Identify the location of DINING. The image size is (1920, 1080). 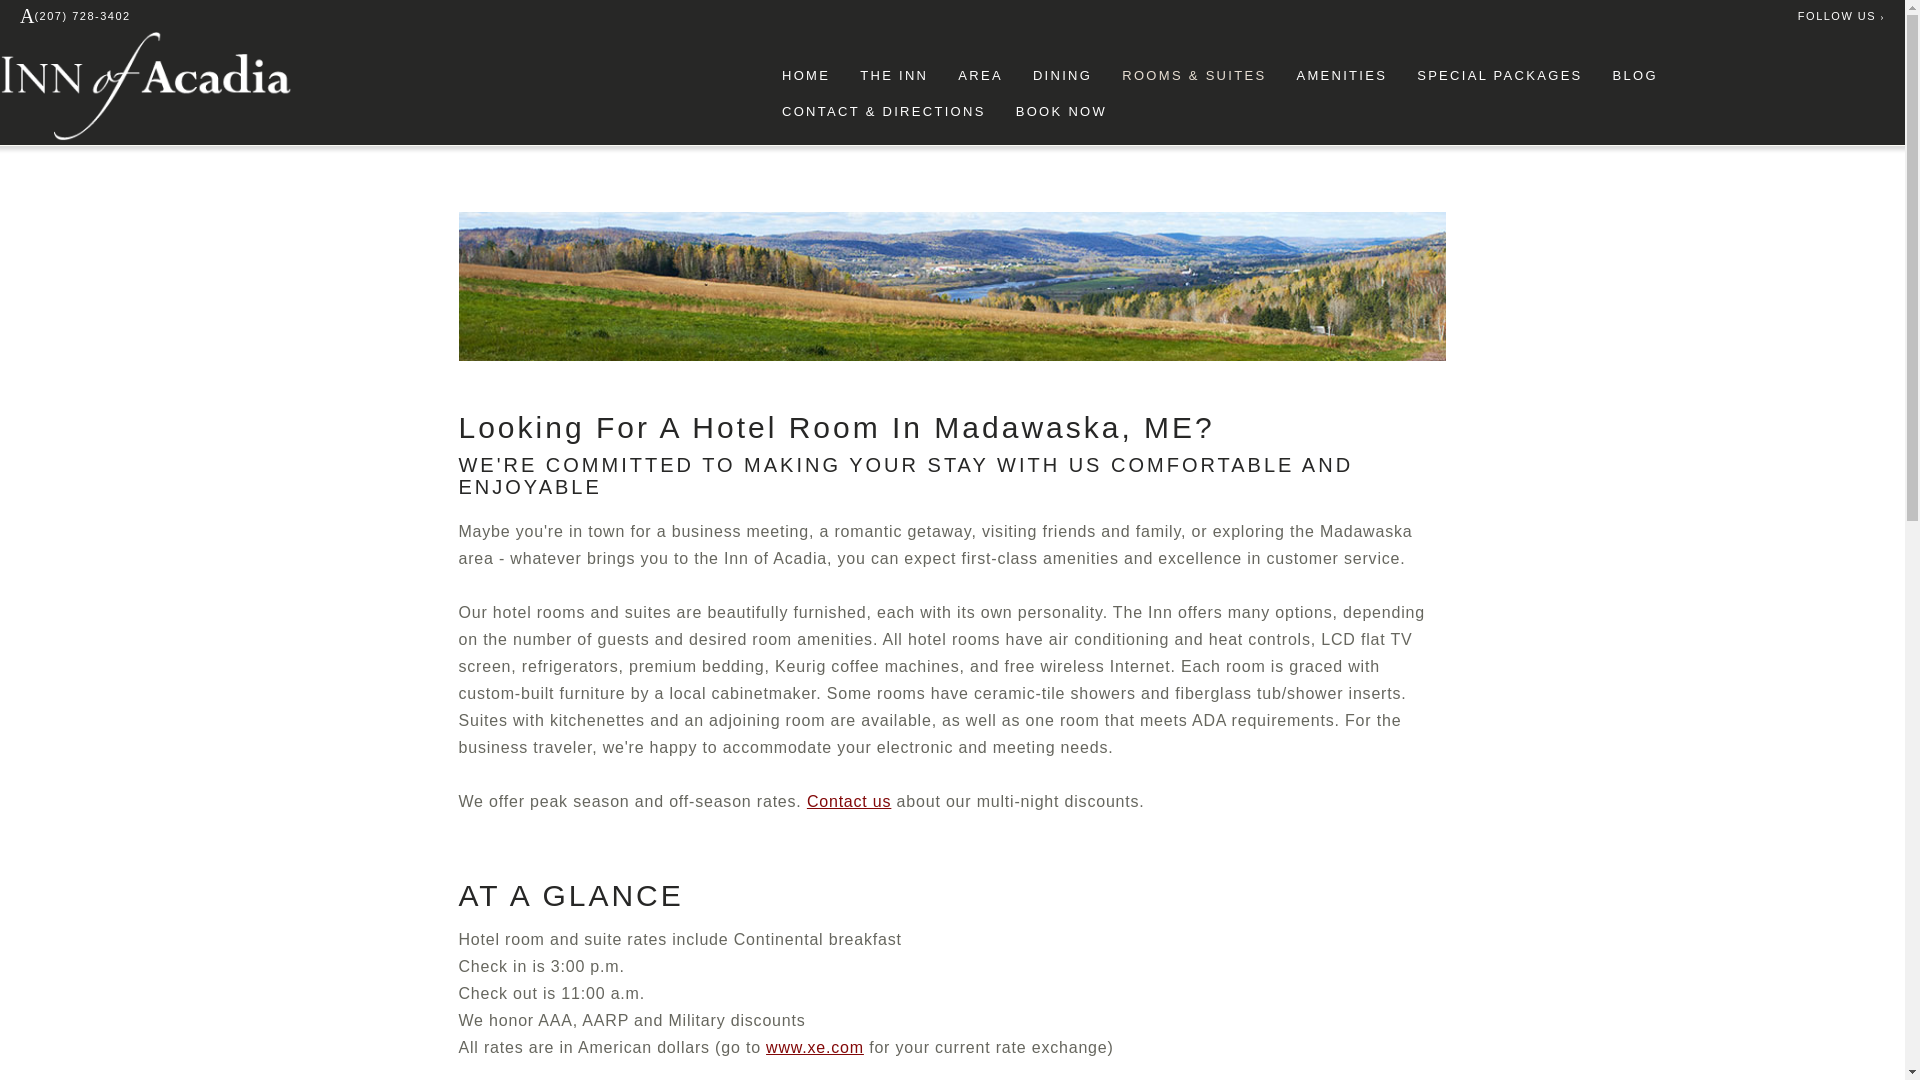
(1062, 75).